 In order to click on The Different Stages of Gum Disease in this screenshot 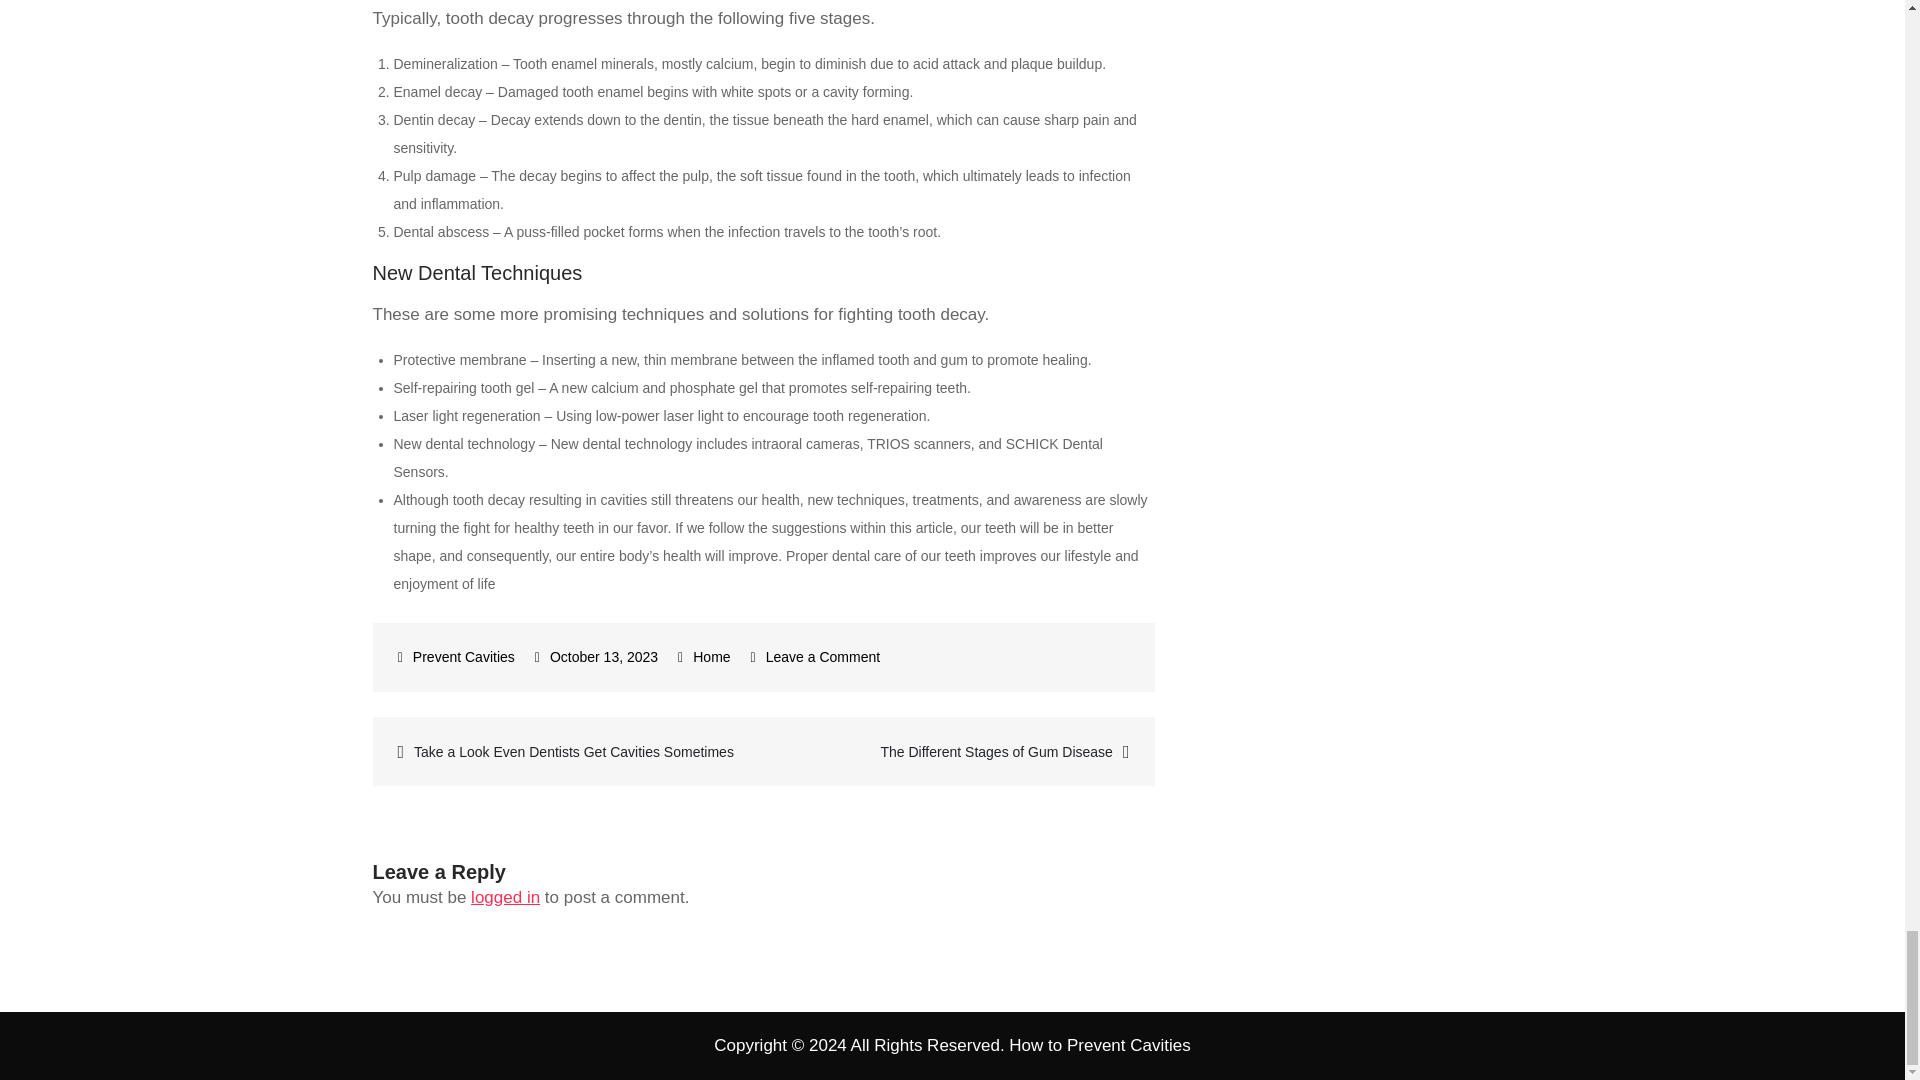, I will do `click(958, 750)`.